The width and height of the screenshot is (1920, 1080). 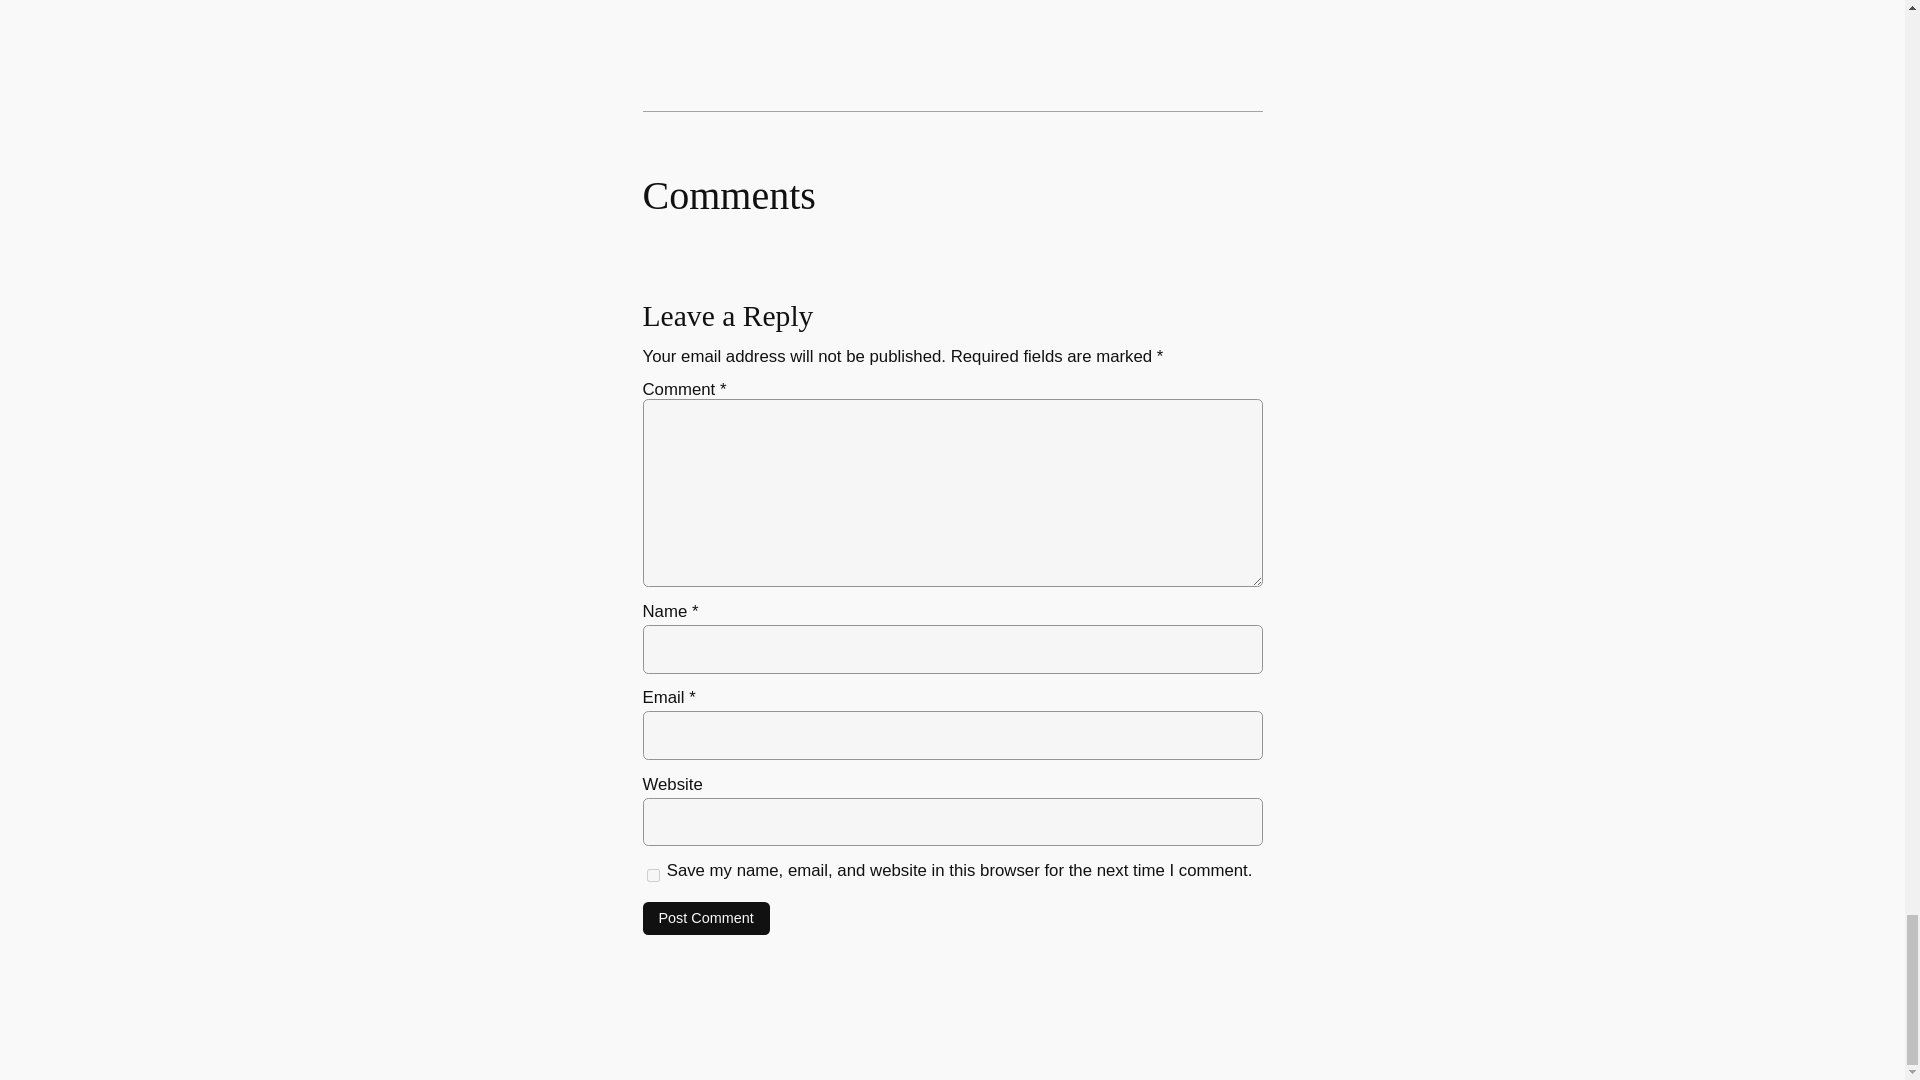 I want to click on Post Comment, so click(x=705, y=918).